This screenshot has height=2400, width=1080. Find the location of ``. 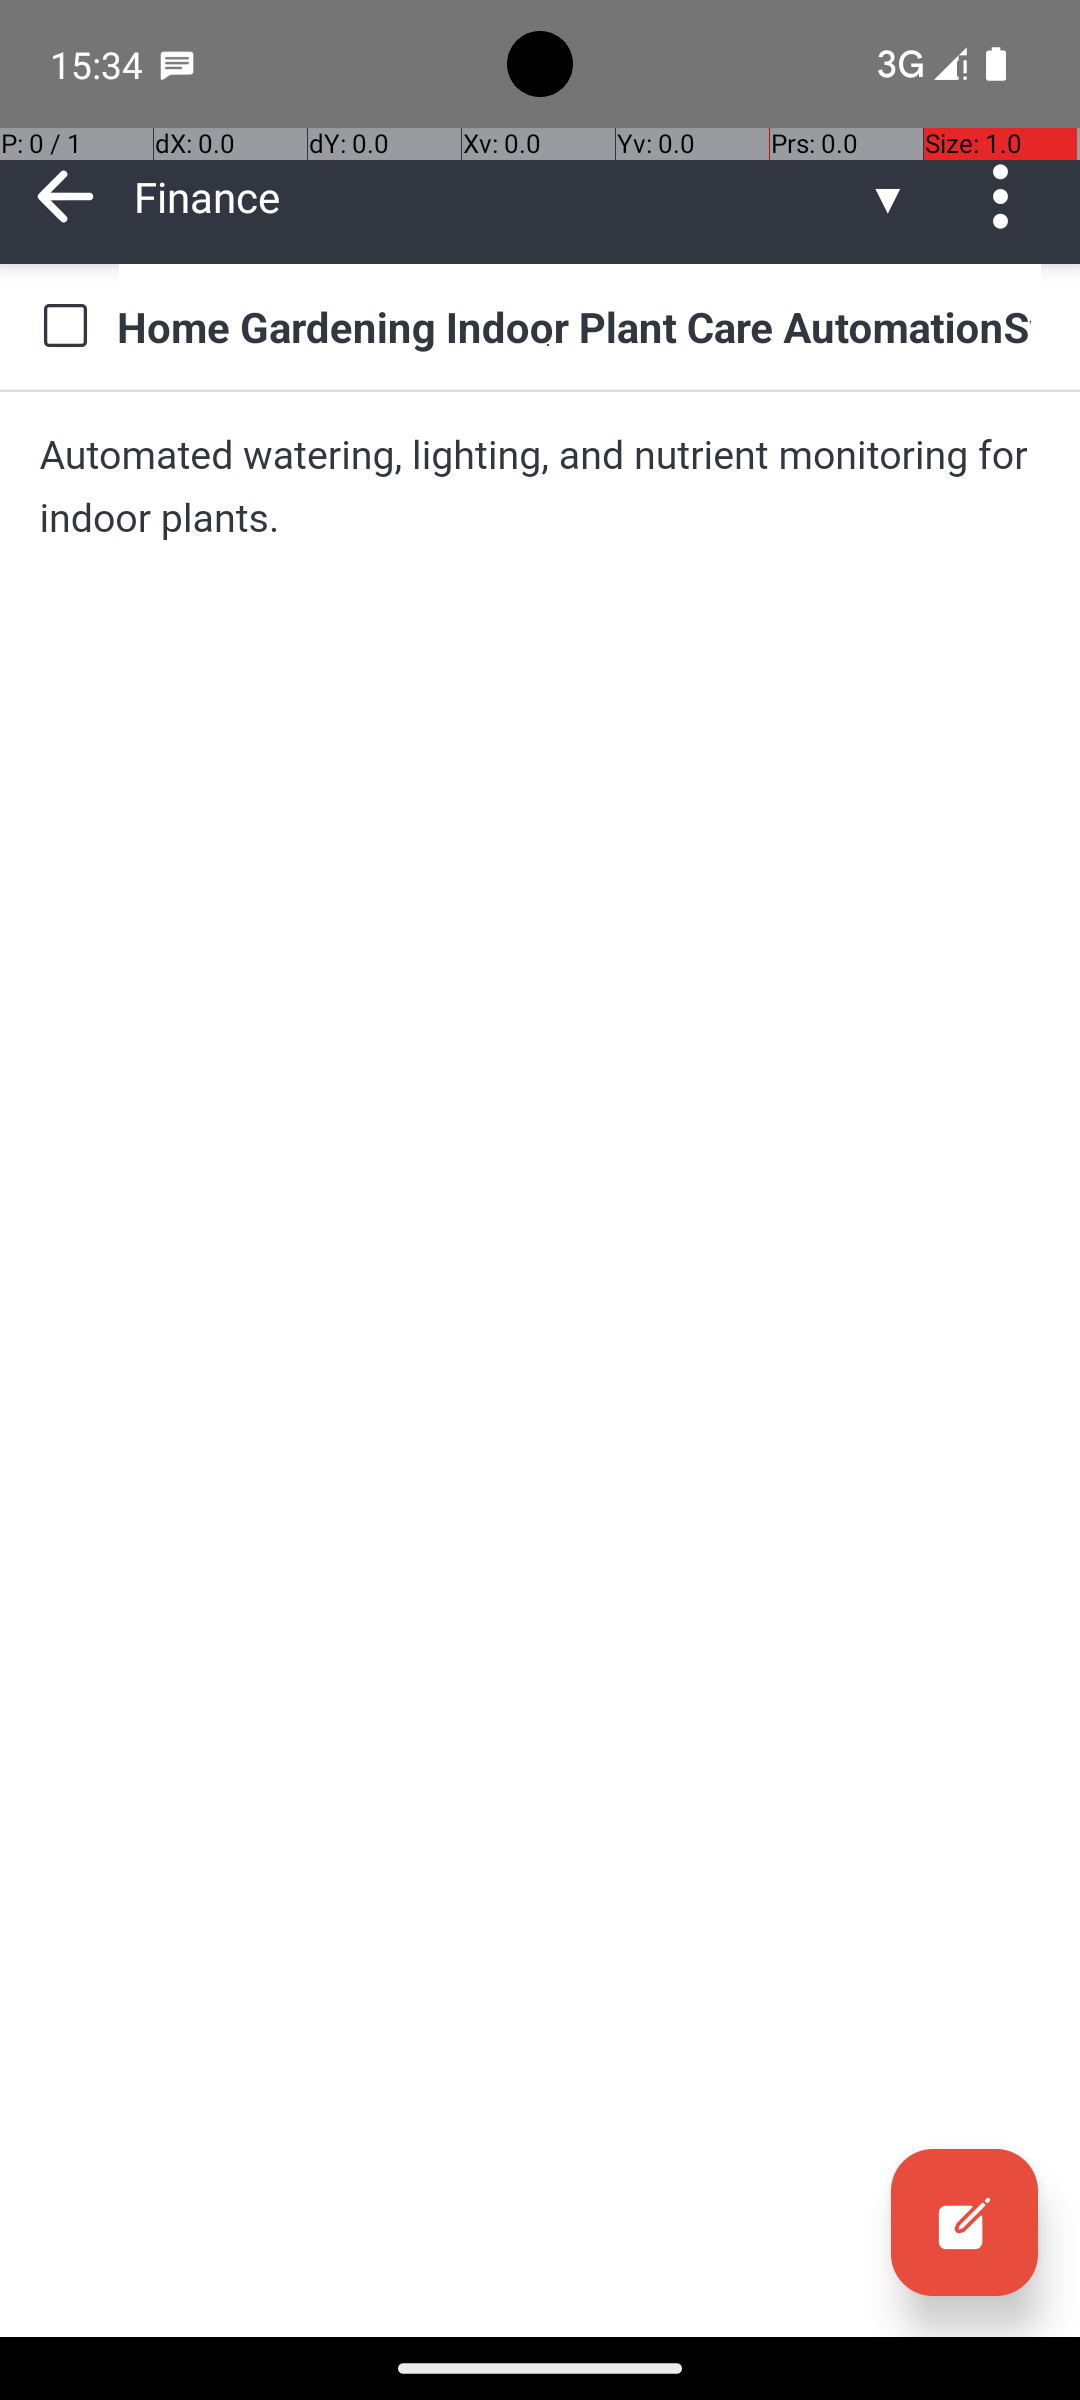

 is located at coordinates (1008, 196).